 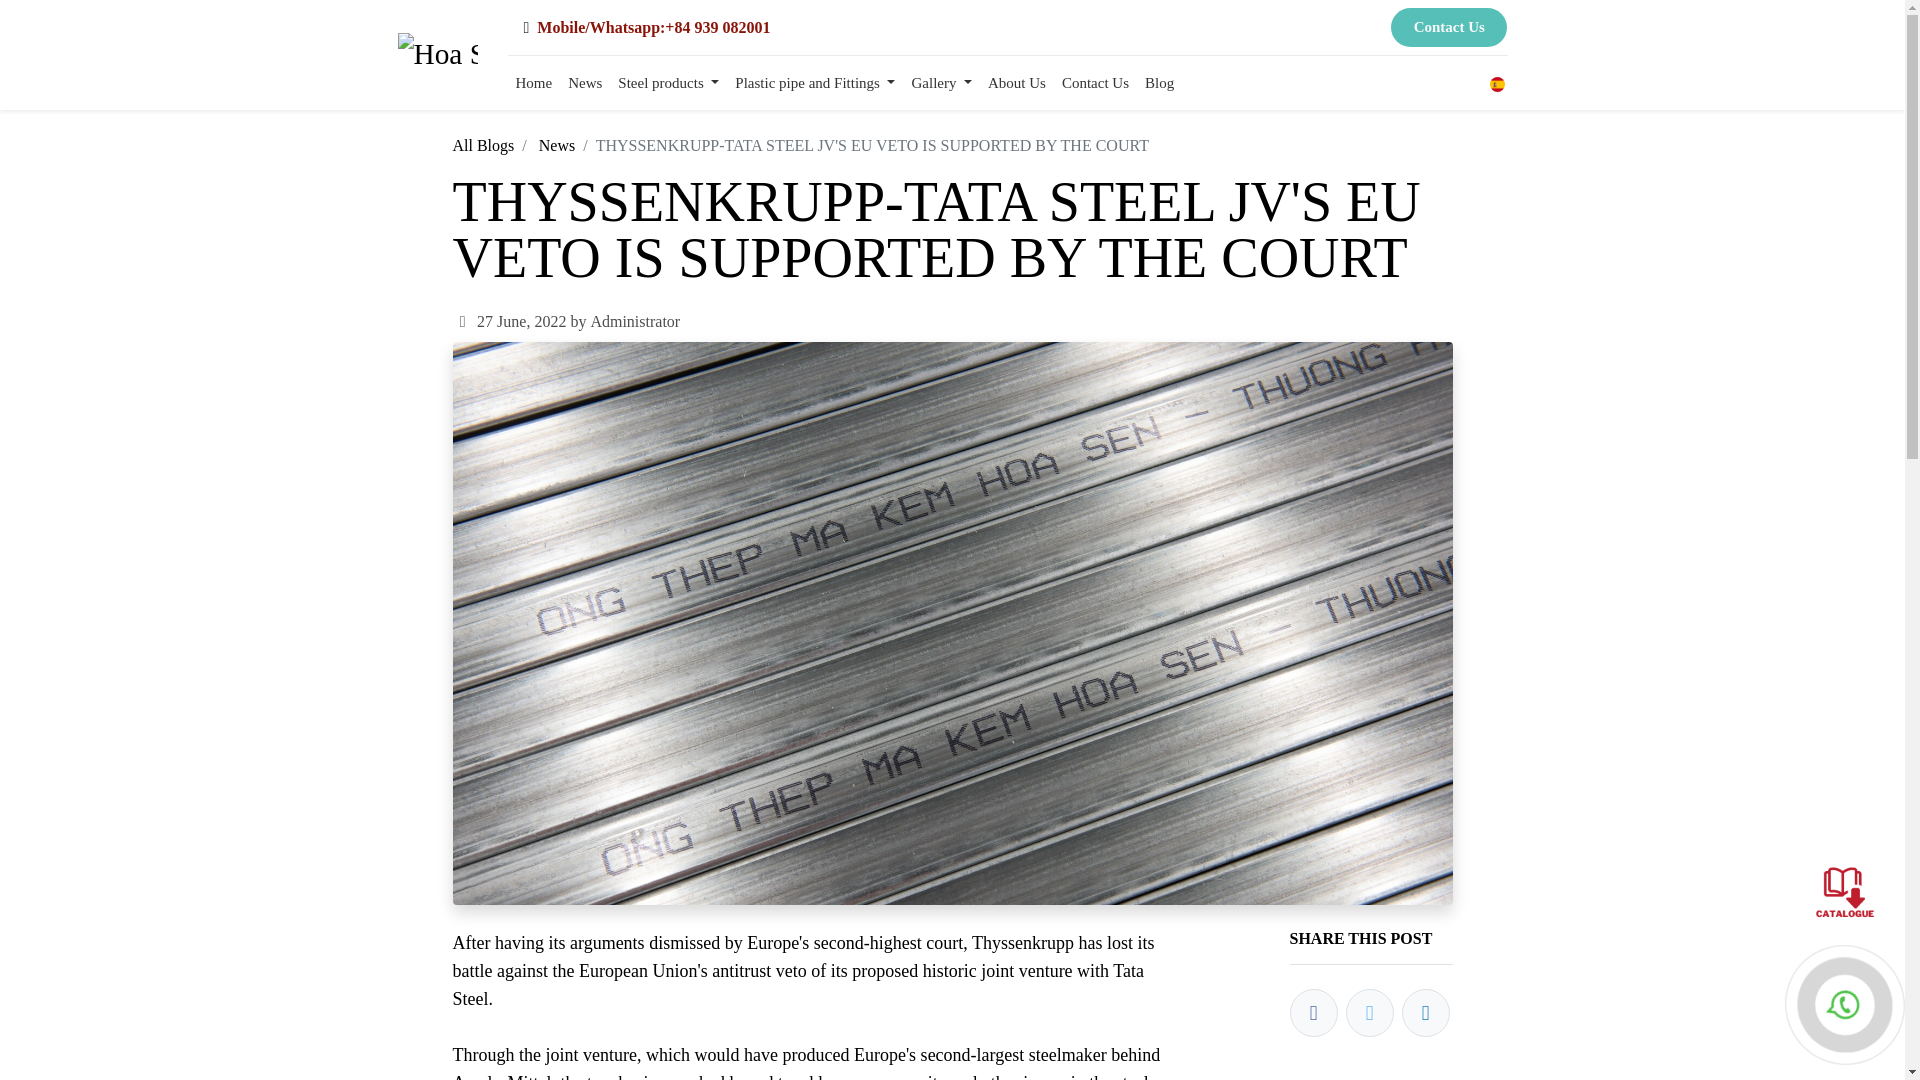 What do you see at coordinates (482, 146) in the screenshot?
I see `All Blogs` at bounding box center [482, 146].